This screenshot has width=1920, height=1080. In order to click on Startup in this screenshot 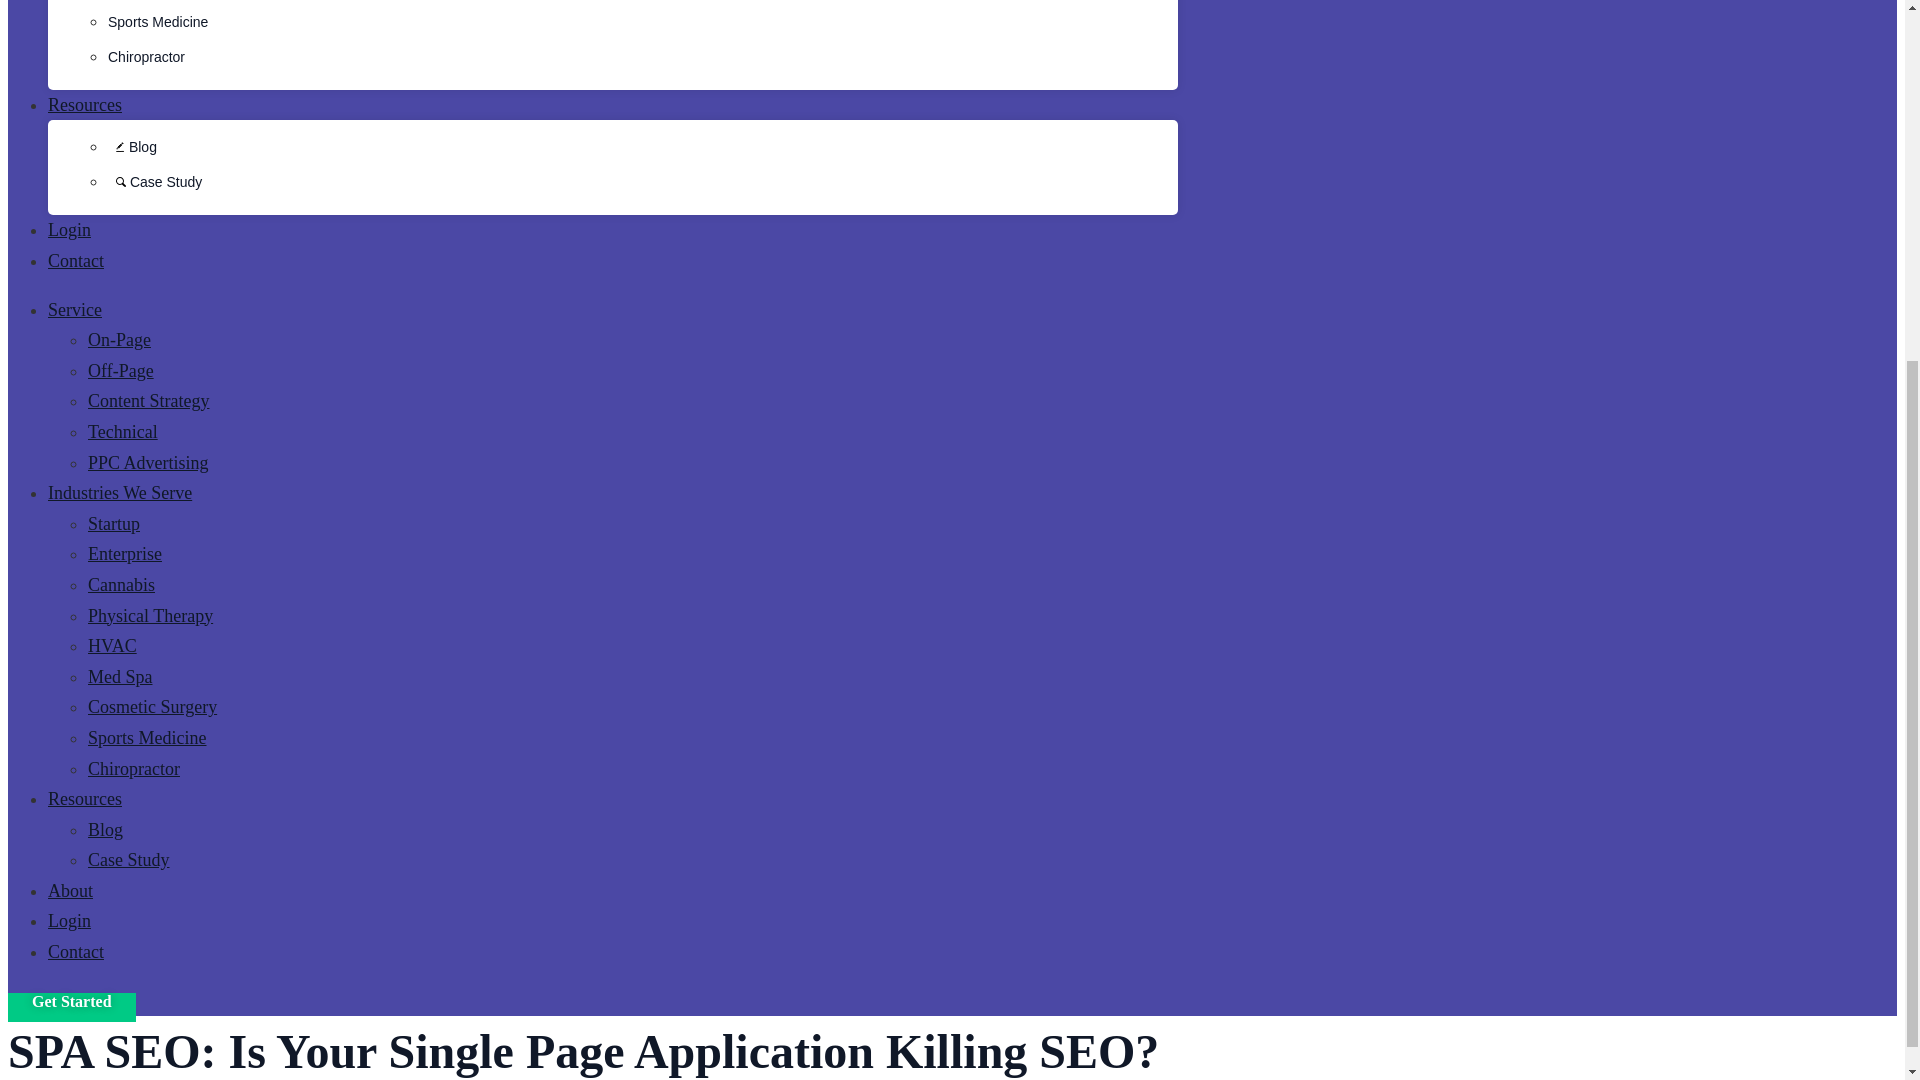, I will do `click(114, 524)`.